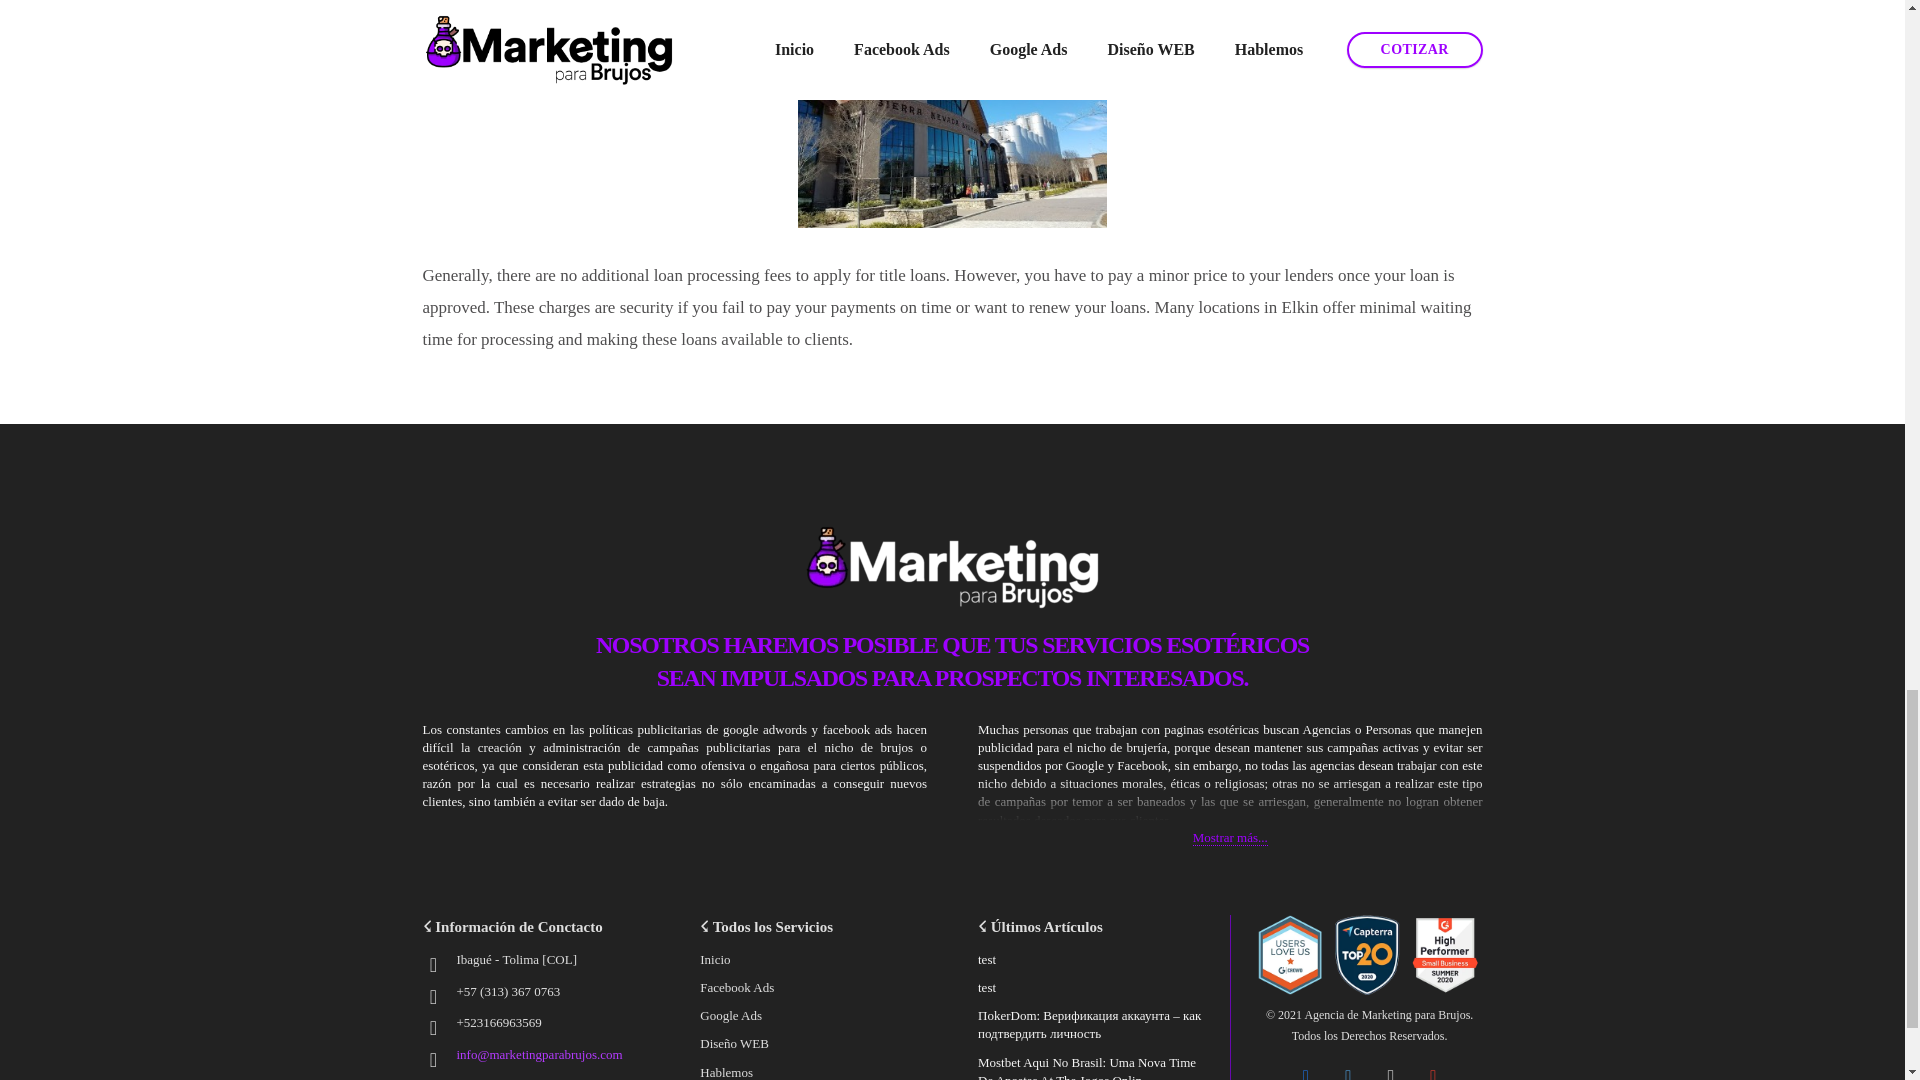 This screenshot has width=1920, height=1080. I want to click on Google Ads, so click(731, 1014).